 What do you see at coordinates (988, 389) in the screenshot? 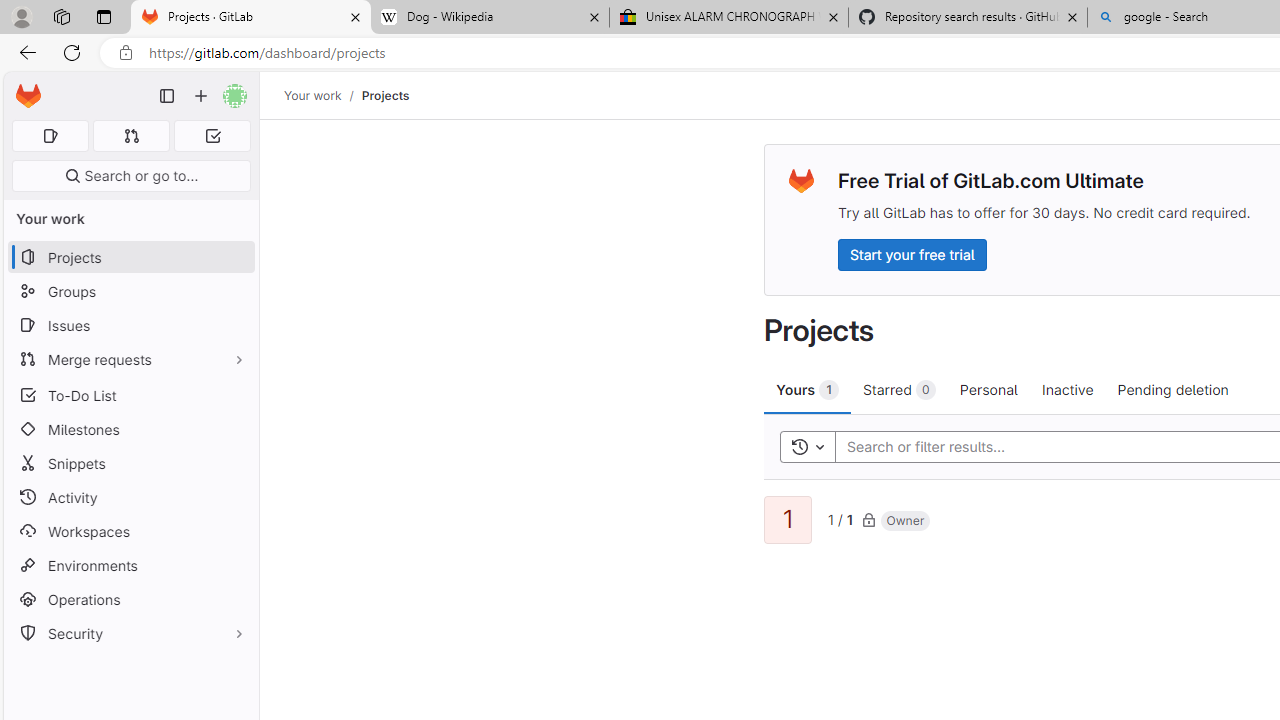
I see `Personal` at bounding box center [988, 389].